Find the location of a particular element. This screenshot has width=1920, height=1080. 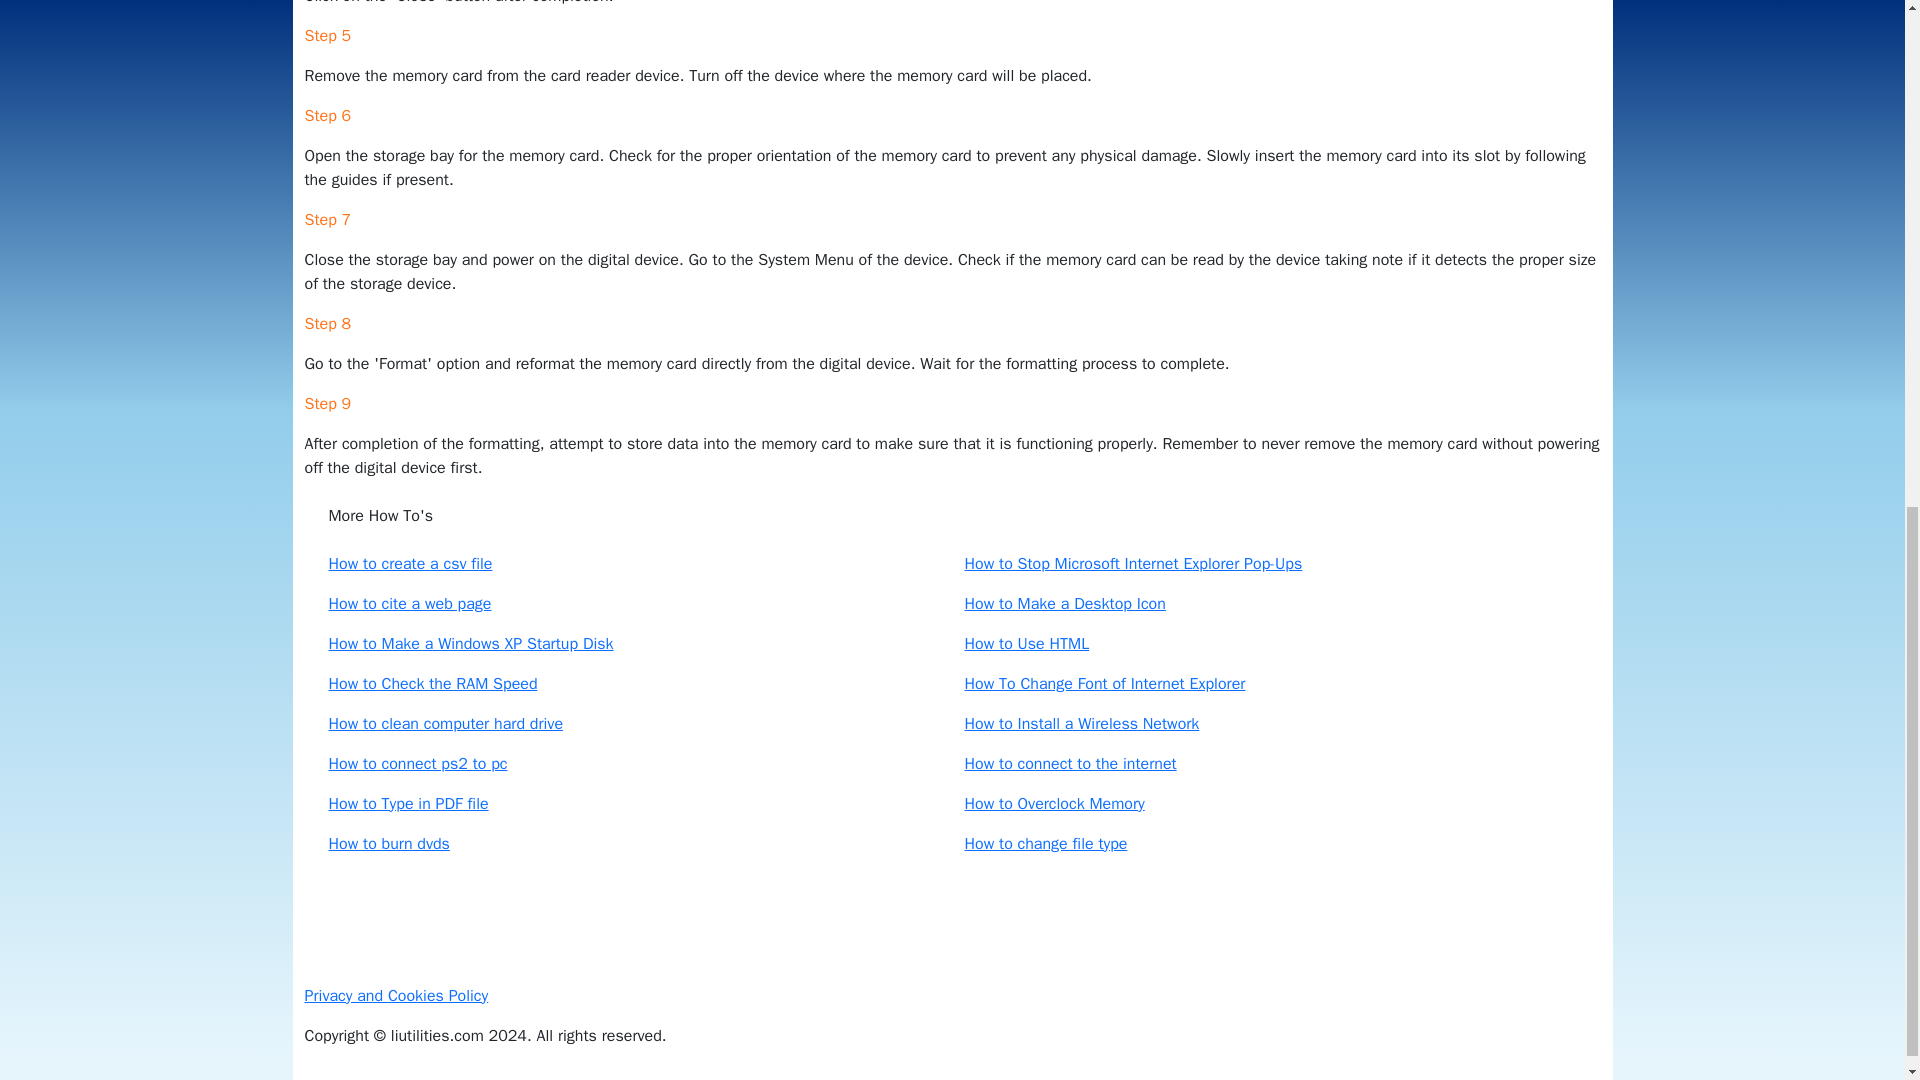

How to connect ps2 to pc is located at coordinates (417, 764).